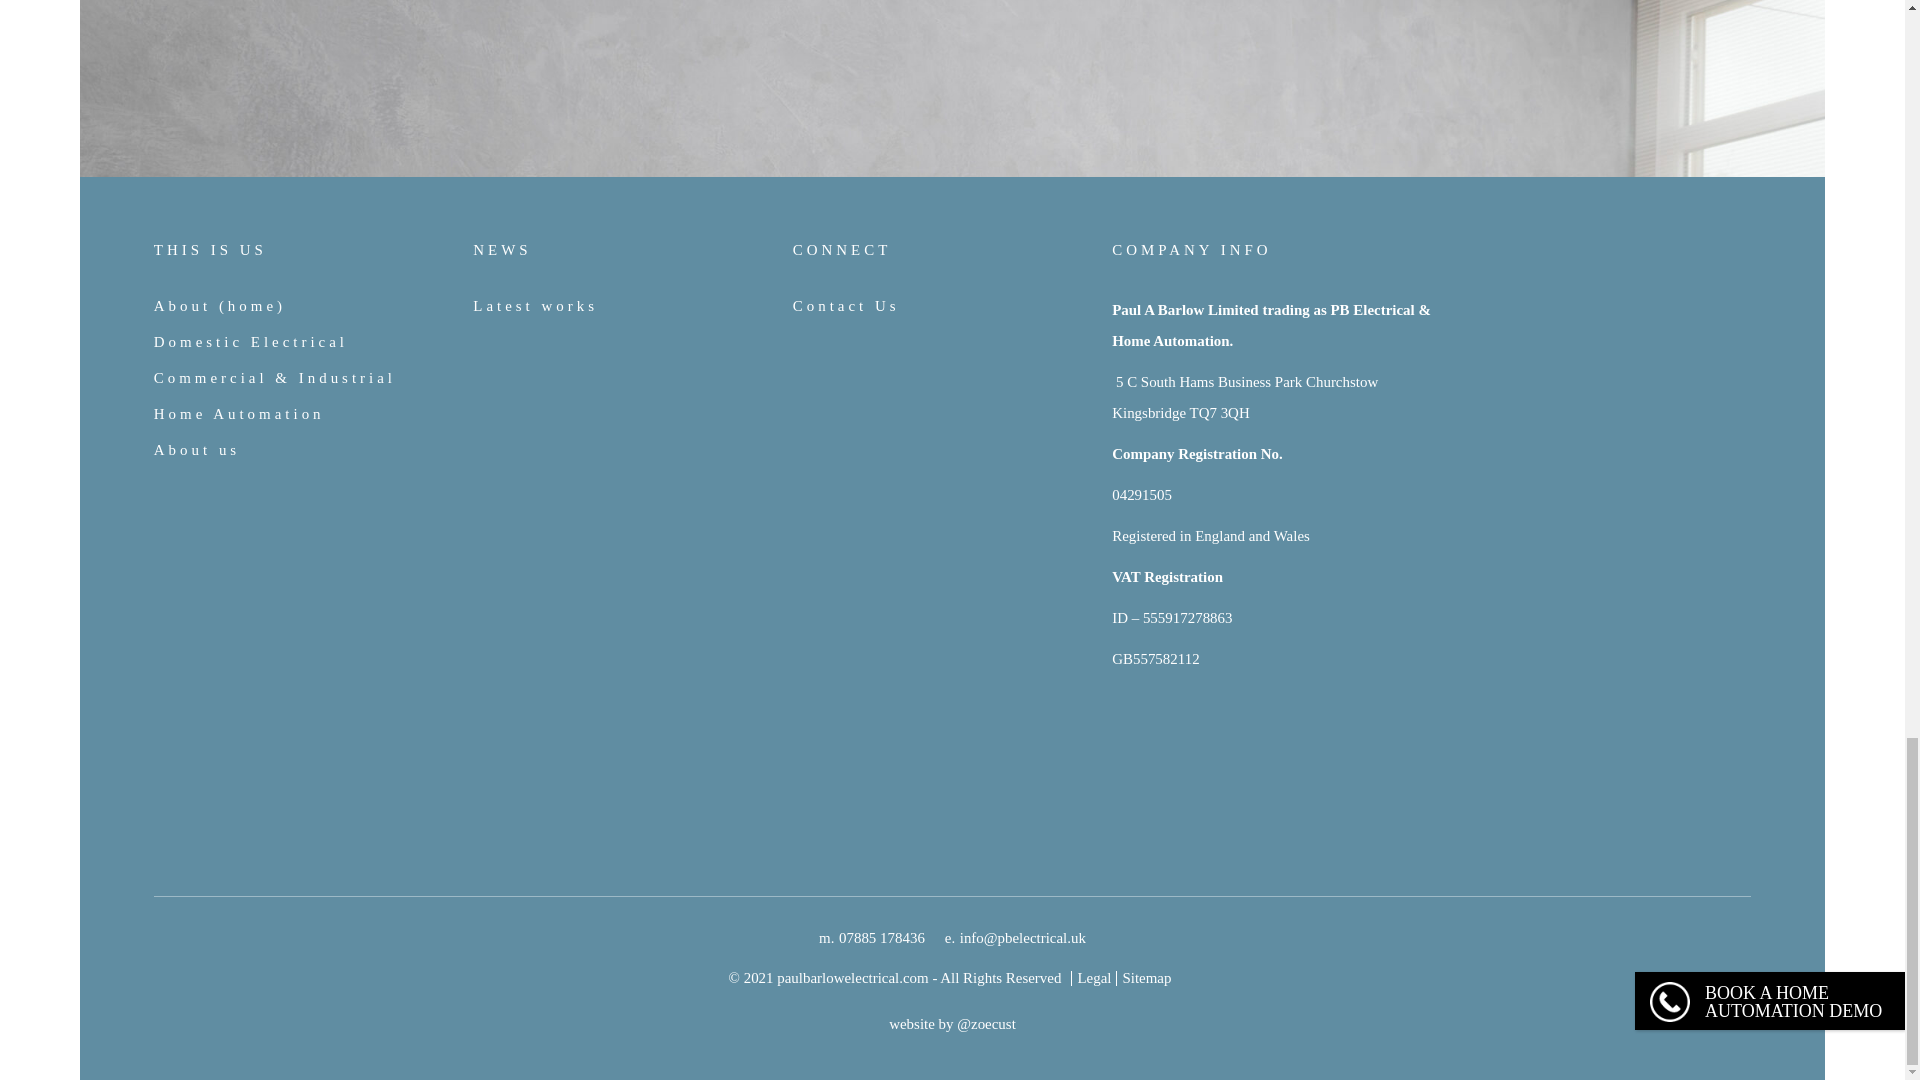  Describe the element at coordinates (238, 414) in the screenshot. I see `Home Automation` at that location.